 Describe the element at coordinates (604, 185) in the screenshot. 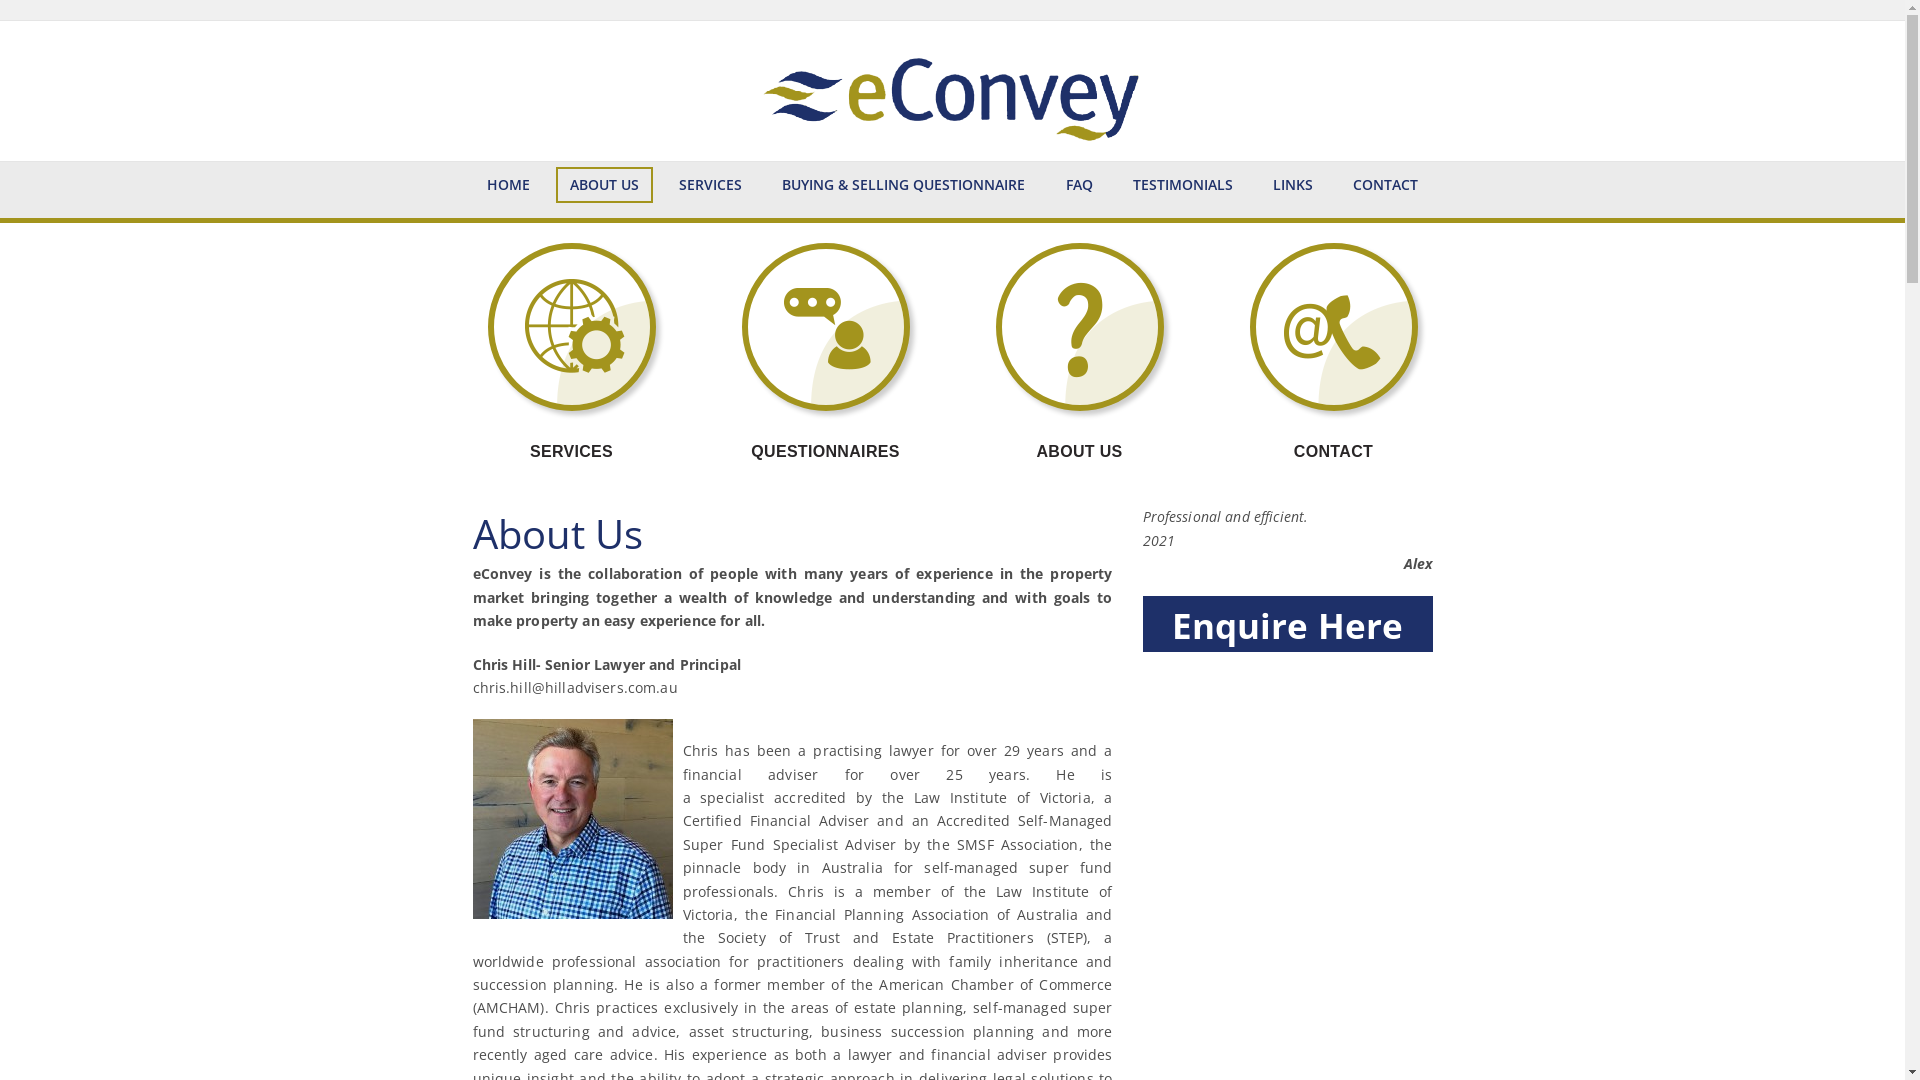

I see `ABOUT US` at that location.